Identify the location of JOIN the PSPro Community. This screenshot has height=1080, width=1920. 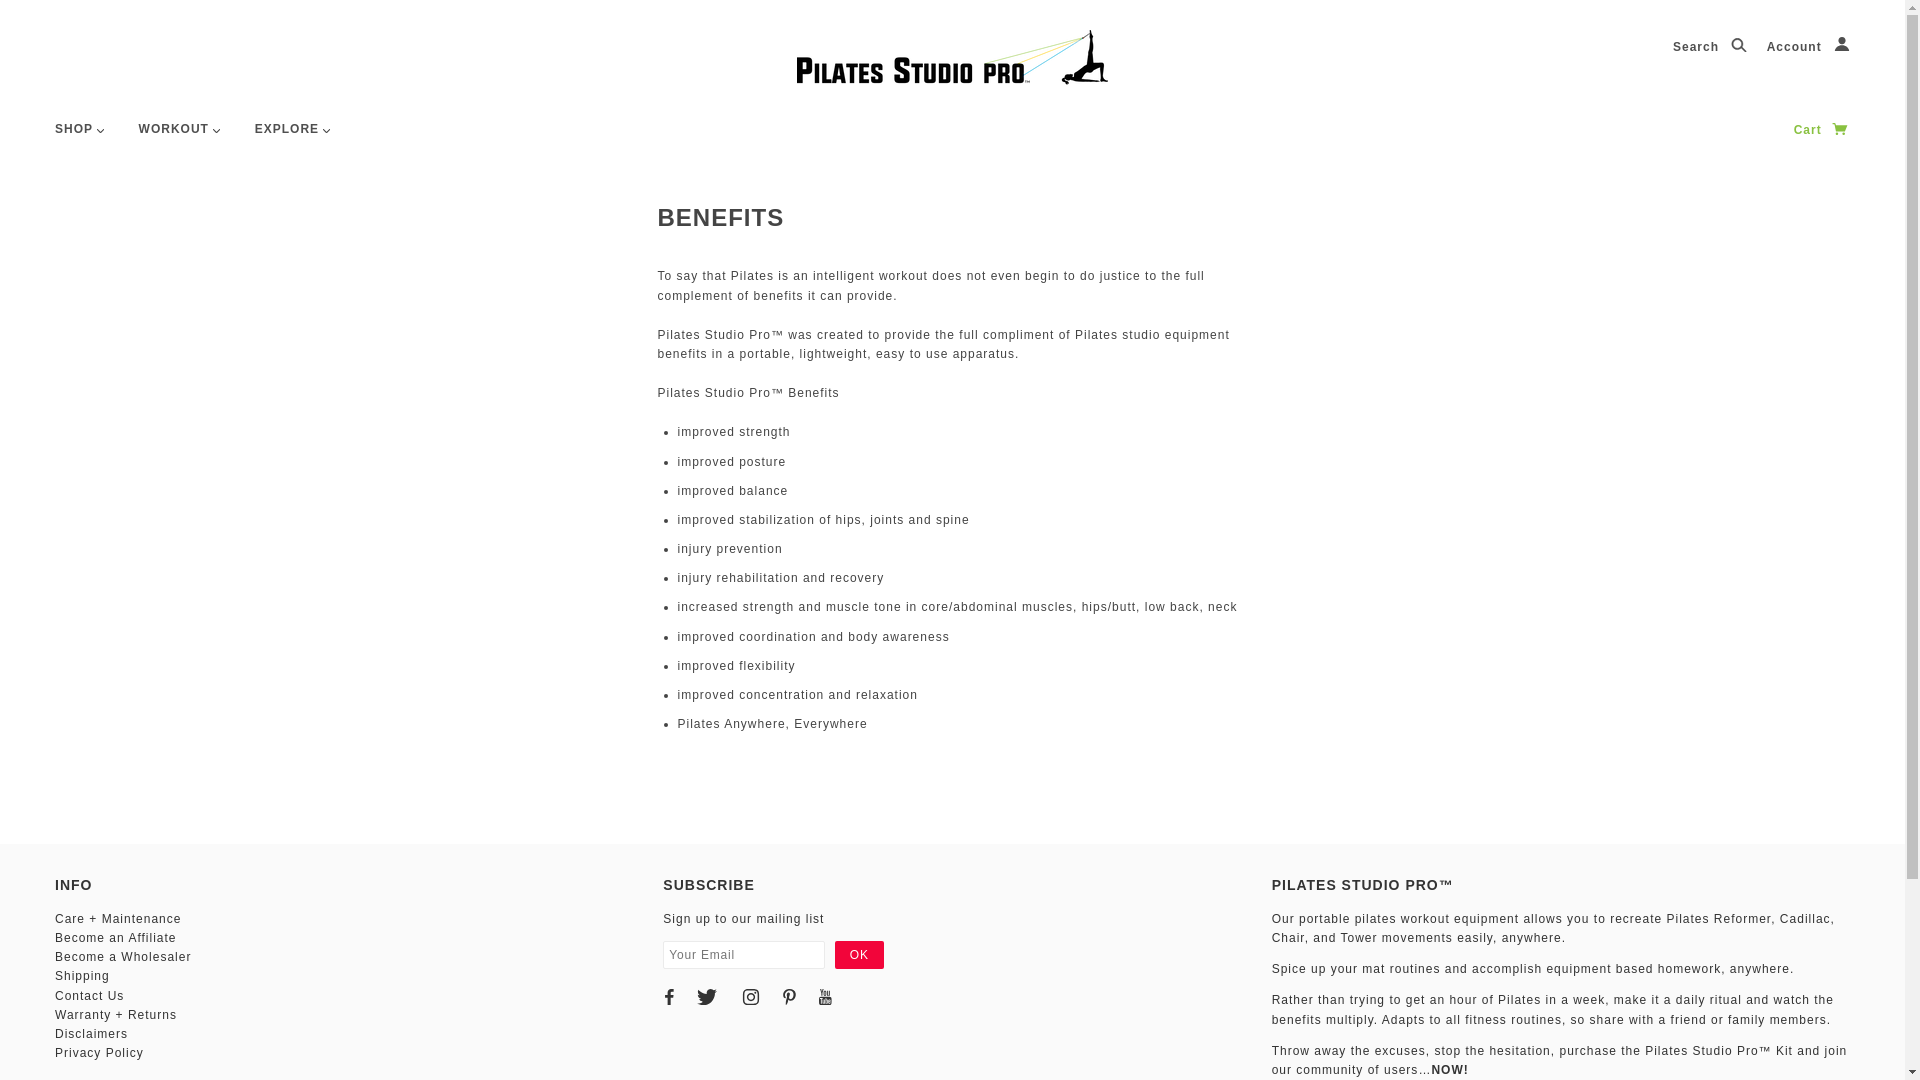
(1559, 1060).